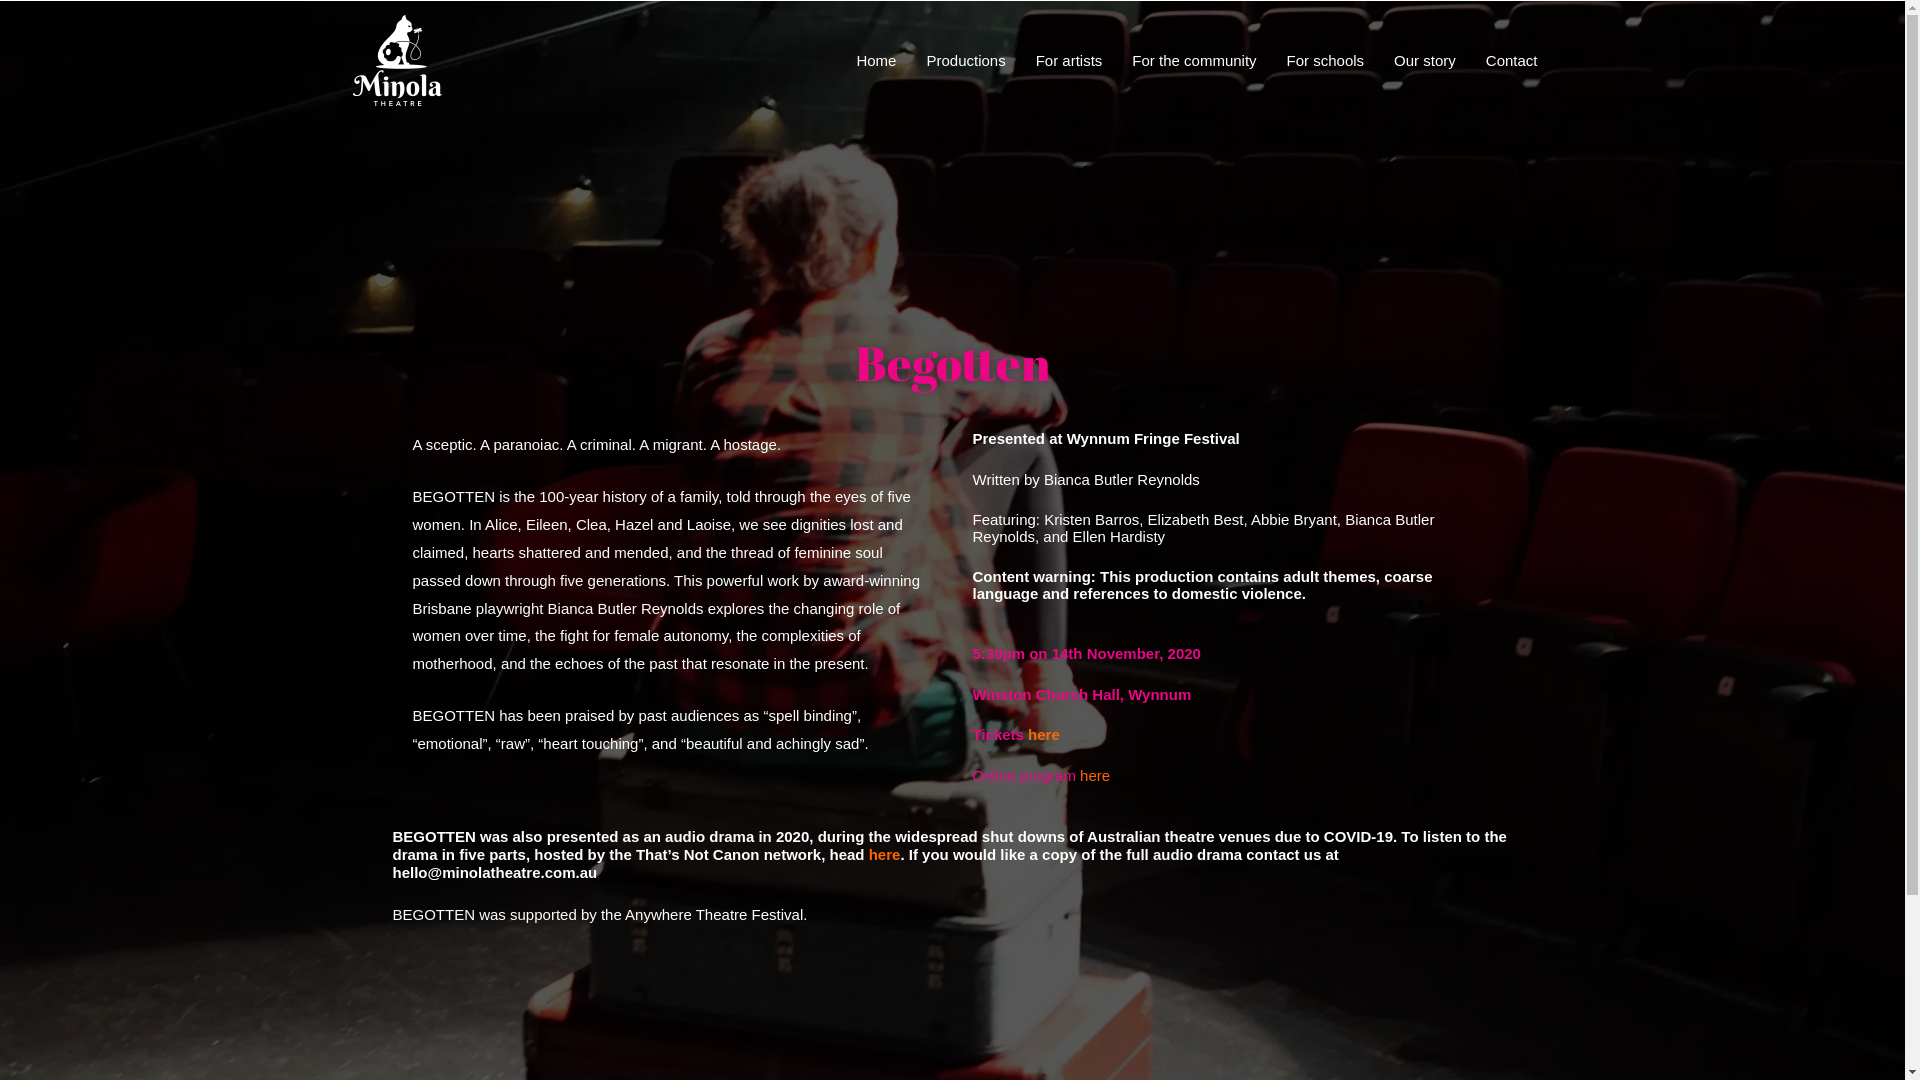 This screenshot has width=1920, height=1080. Describe the element at coordinates (1326, 60) in the screenshot. I see `For schools` at that location.